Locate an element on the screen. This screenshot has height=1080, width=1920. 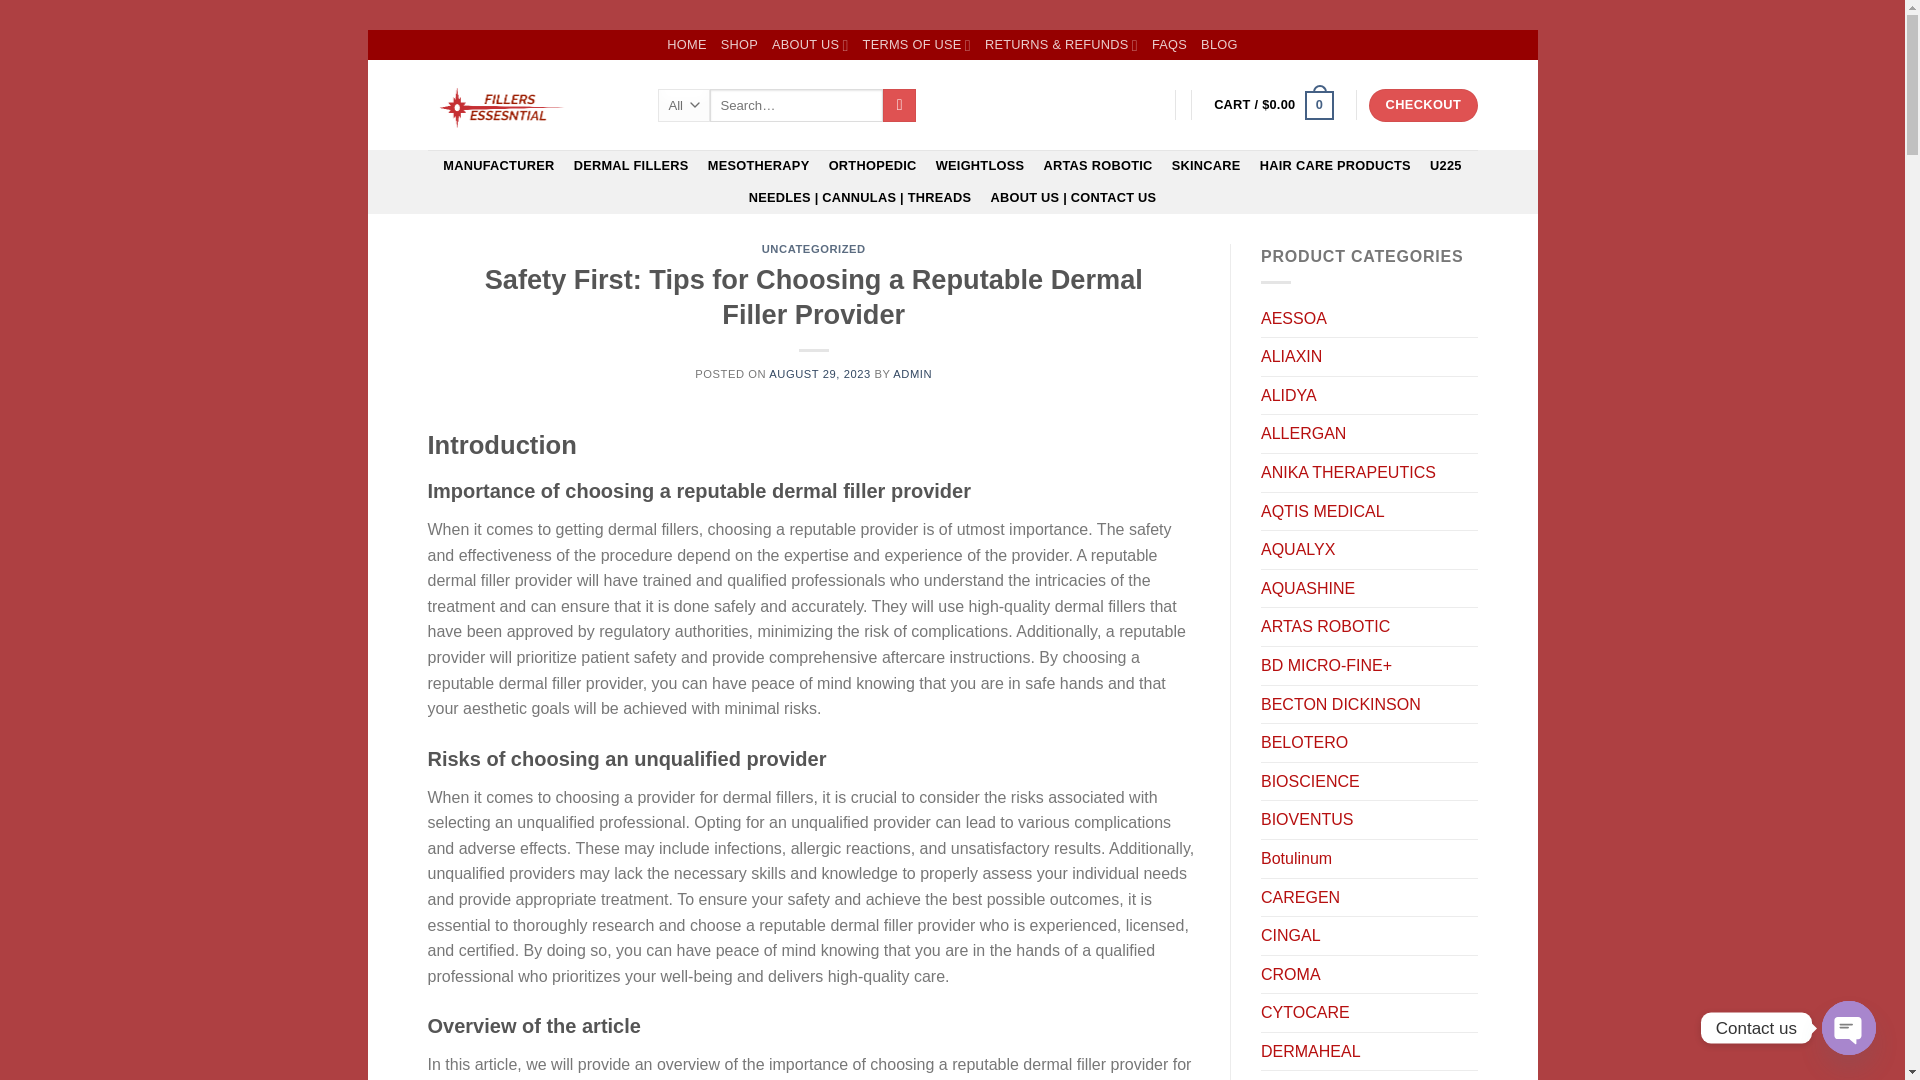
WEIGHTLOSS is located at coordinates (980, 166).